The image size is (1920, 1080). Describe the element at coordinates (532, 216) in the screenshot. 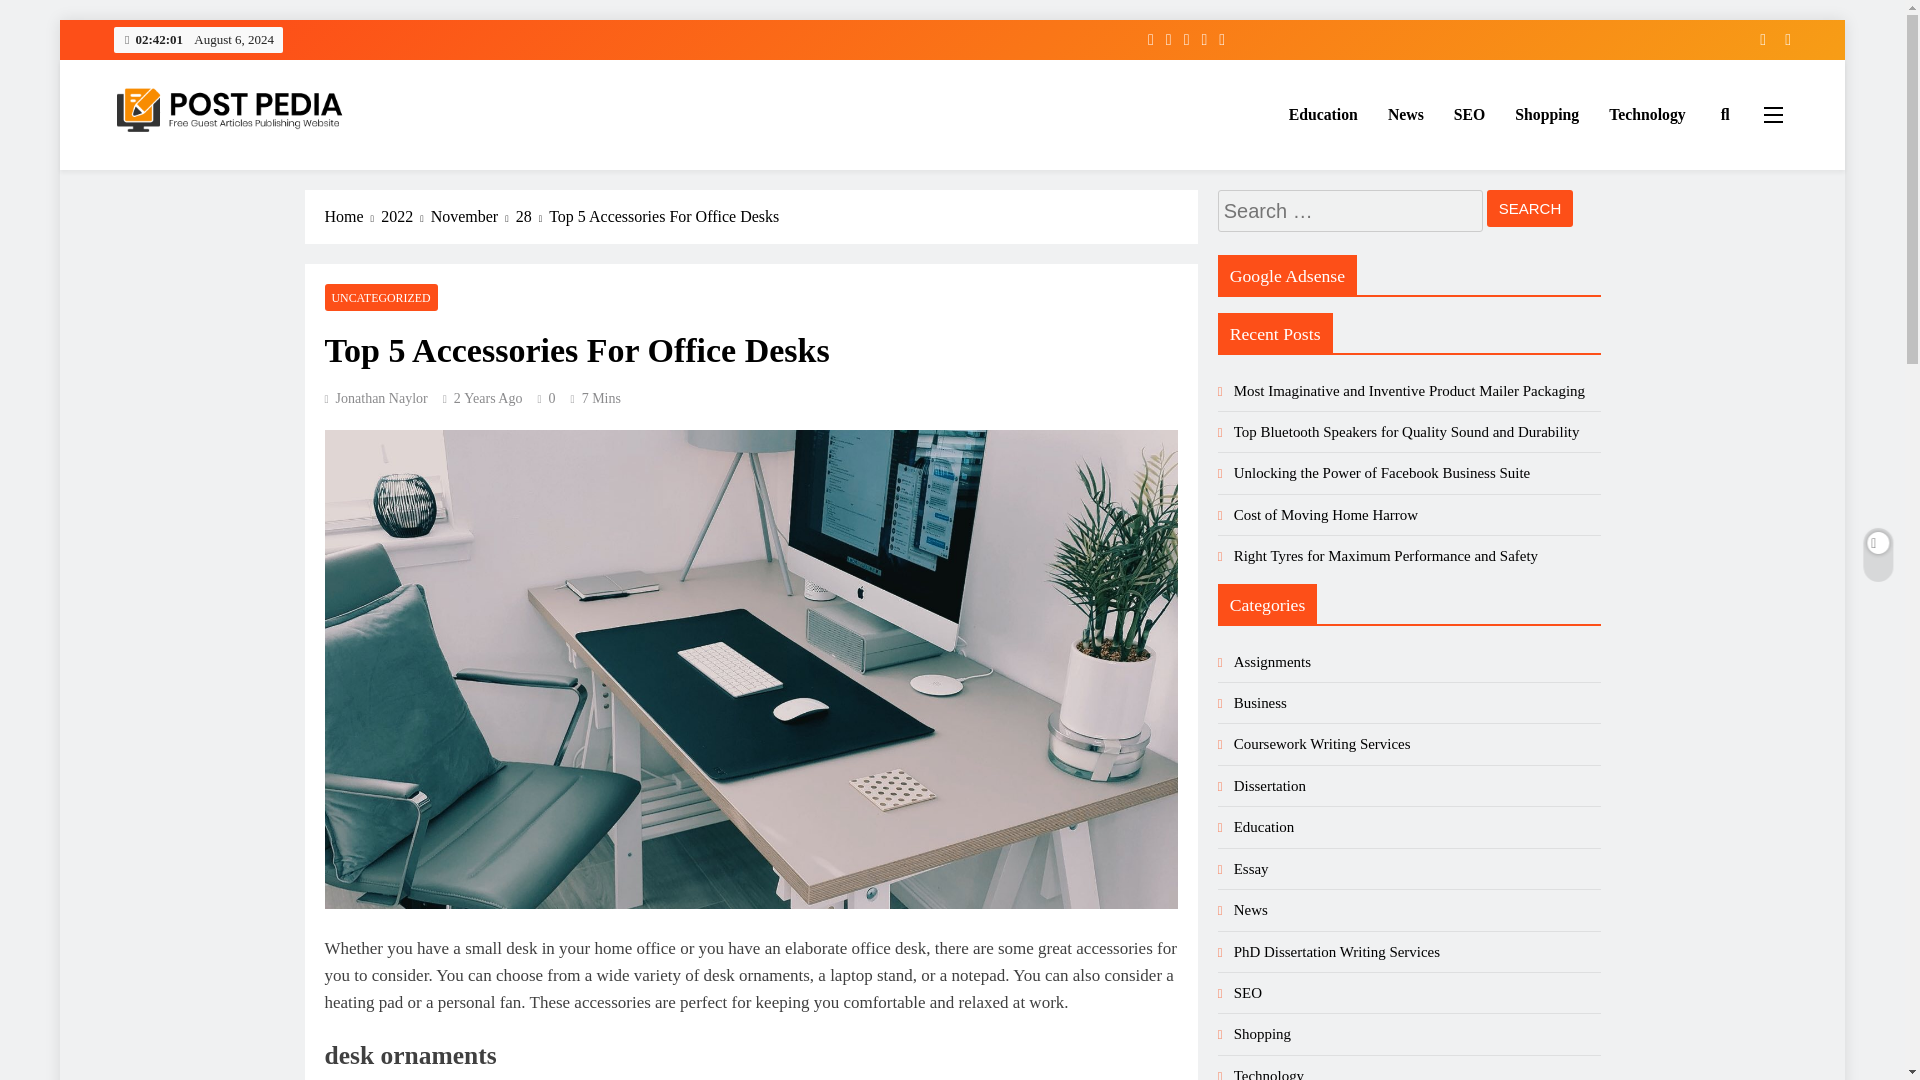

I see `28` at that location.